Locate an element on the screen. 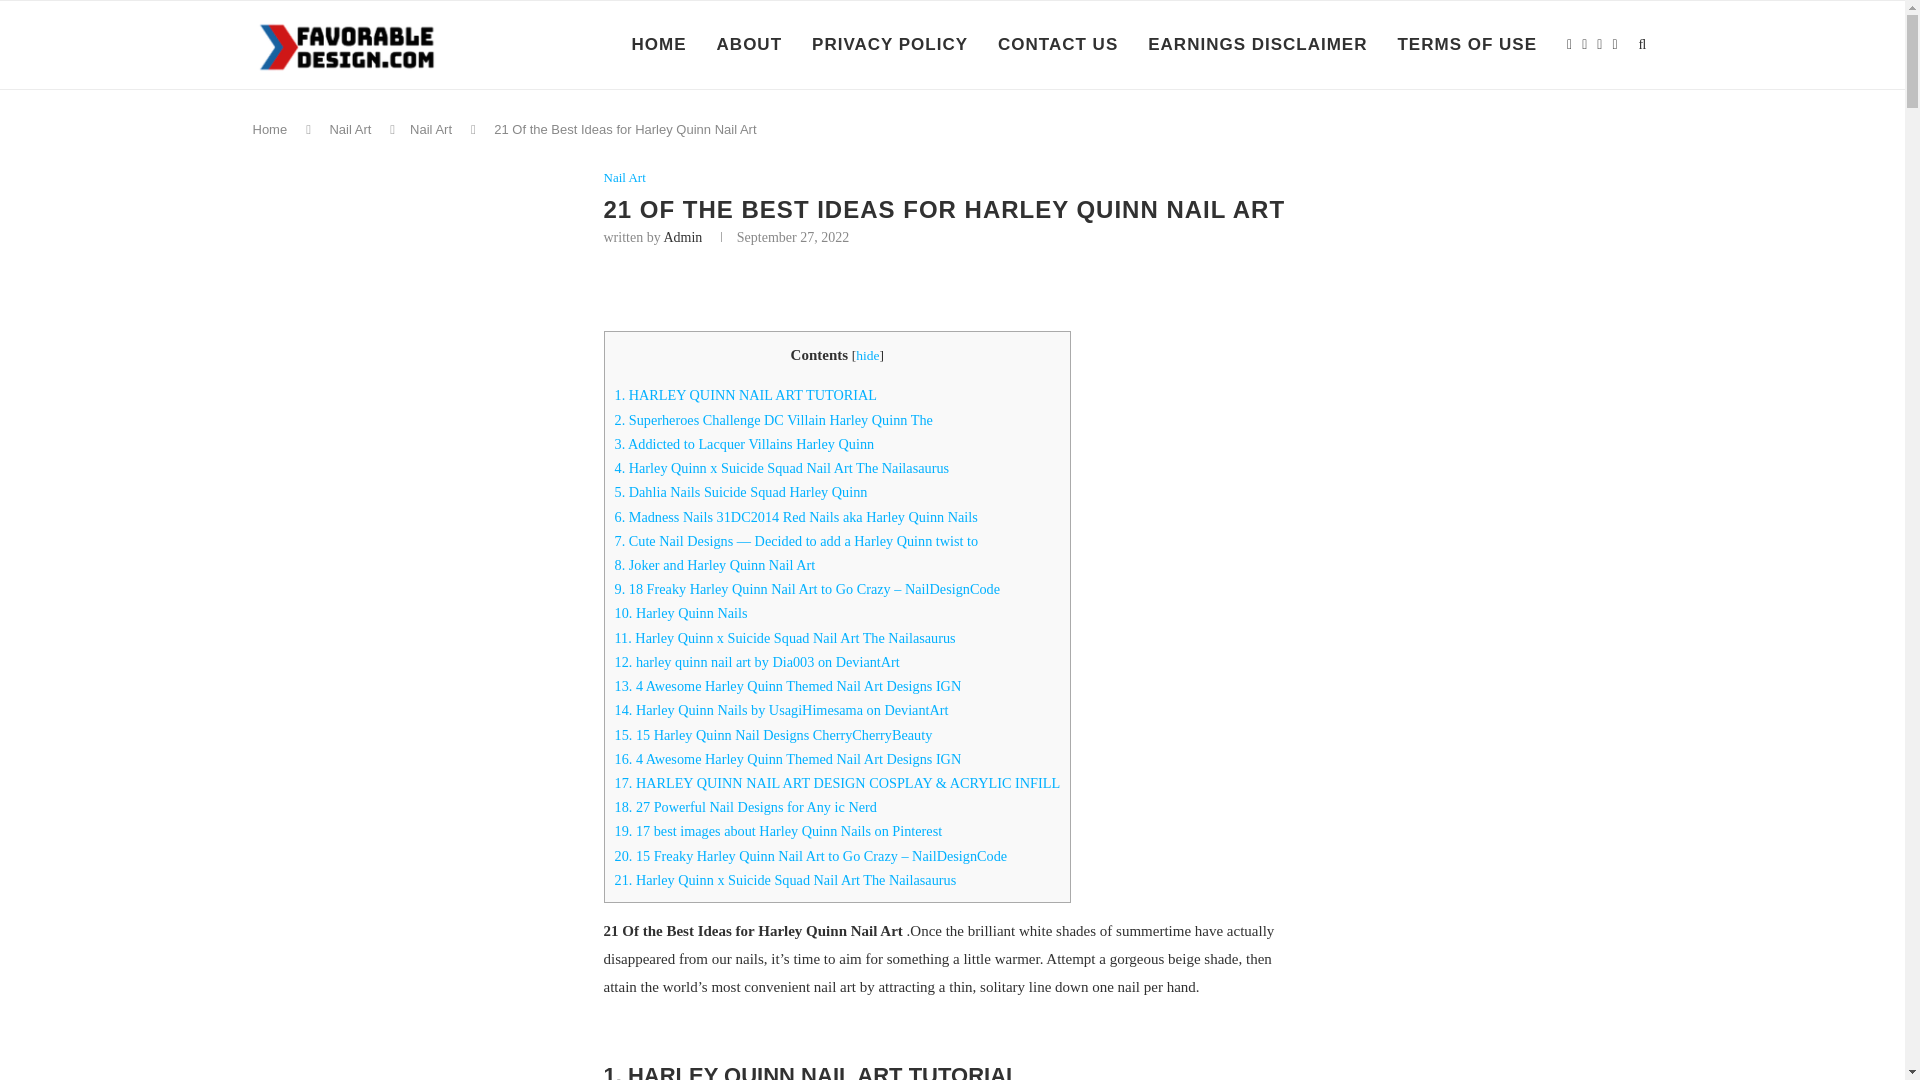 The height and width of the screenshot is (1080, 1920). 2. Superheroes Challenge DC Villain Harley Quinn The is located at coordinates (772, 419).